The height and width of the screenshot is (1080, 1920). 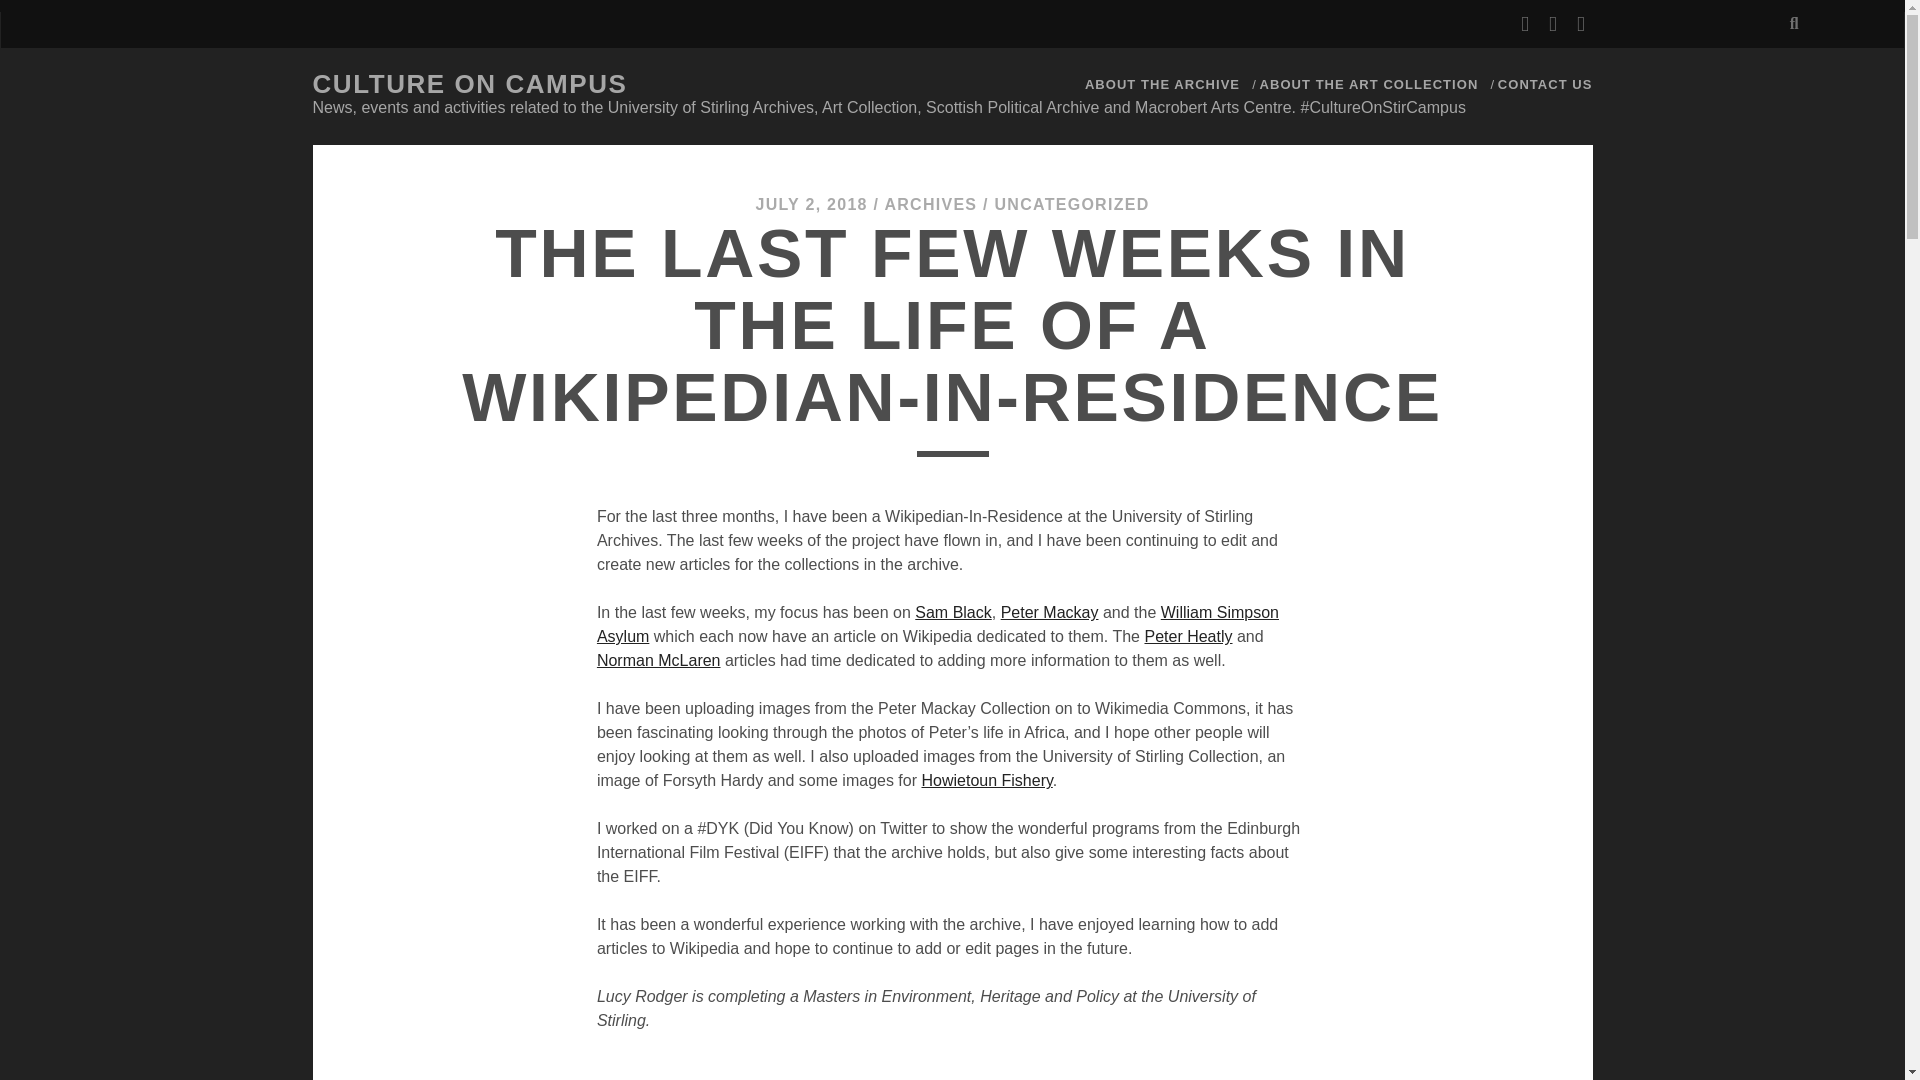 What do you see at coordinates (1162, 85) in the screenshot?
I see `ABOUT THE ARCHIVE` at bounding box center [1162, 85].